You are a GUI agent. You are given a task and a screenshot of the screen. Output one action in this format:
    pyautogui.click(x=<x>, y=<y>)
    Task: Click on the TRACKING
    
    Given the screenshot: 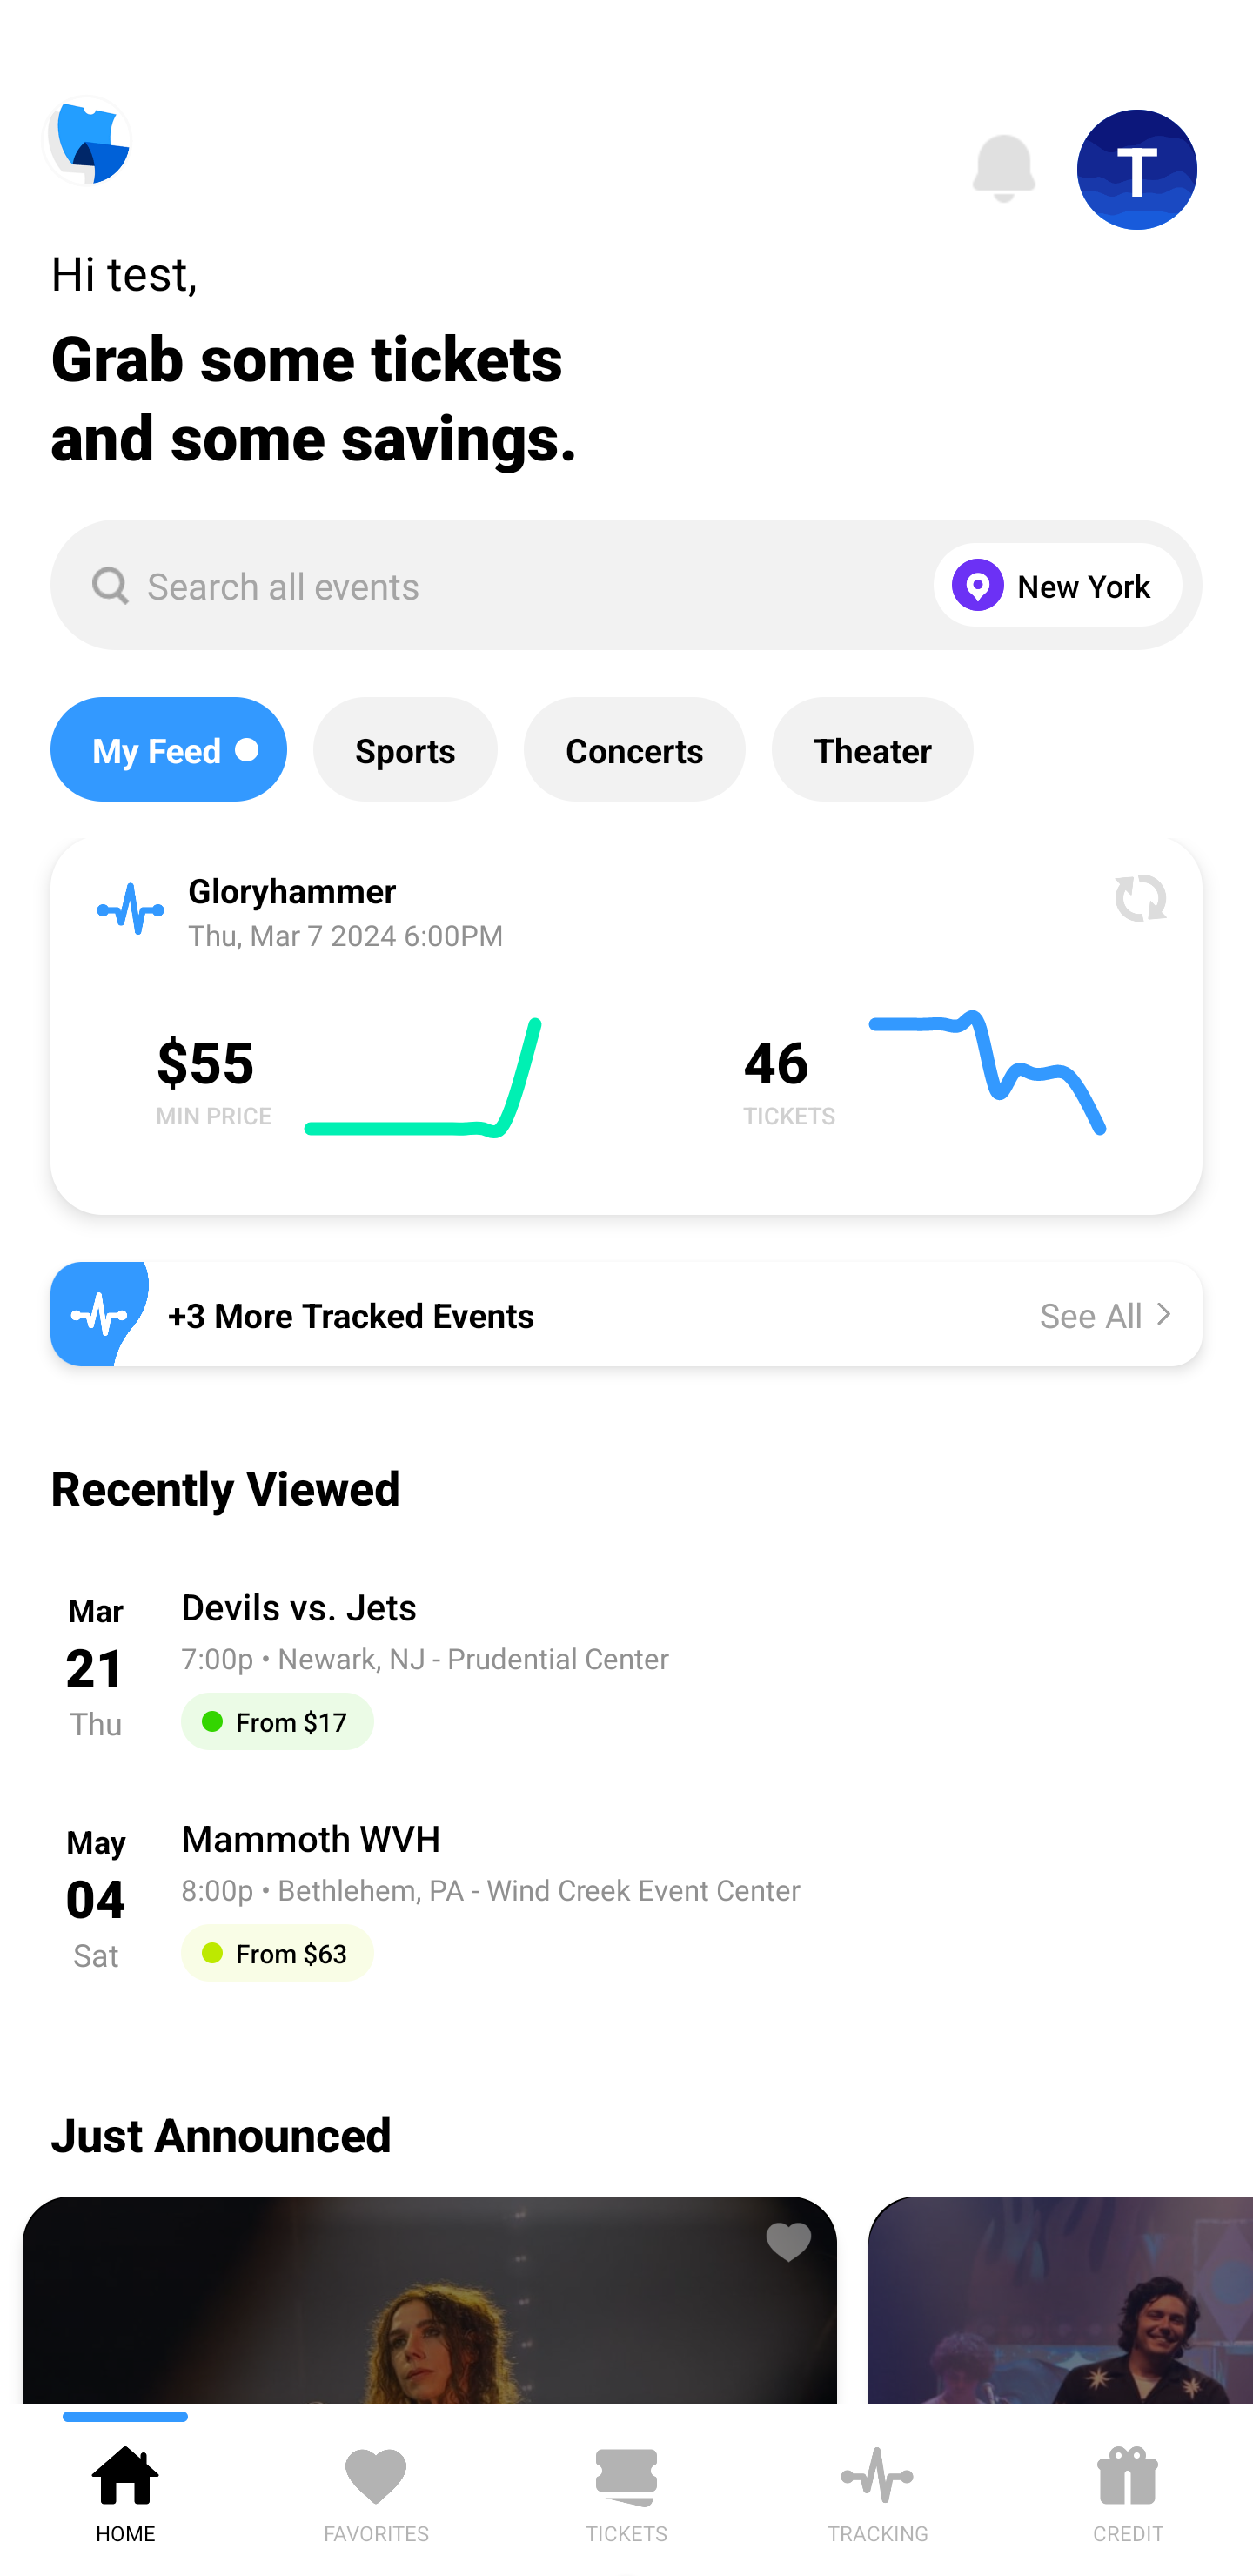 What is the action you would take?
    pyautogui.click(x=877, y=2489)
    